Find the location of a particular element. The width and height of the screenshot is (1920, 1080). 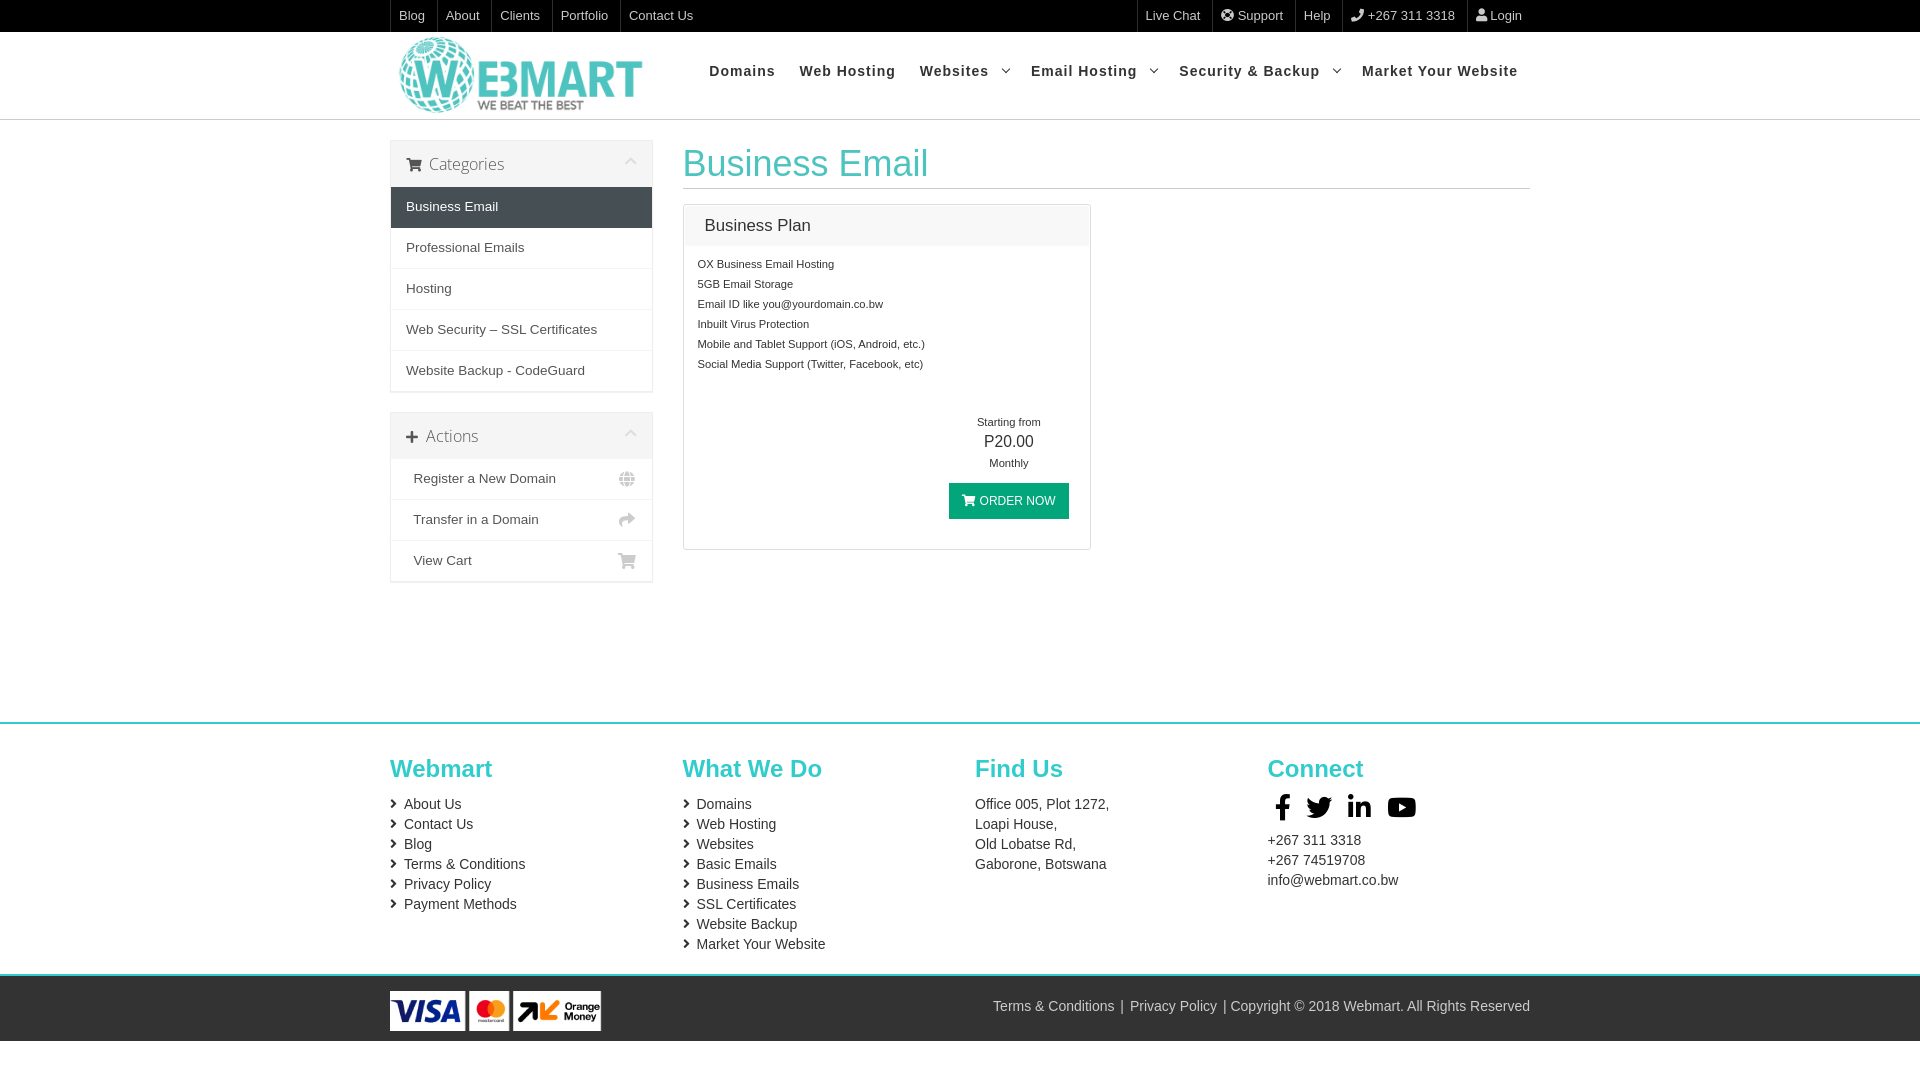

Security & Backup is located at coordinates (1258, 71).